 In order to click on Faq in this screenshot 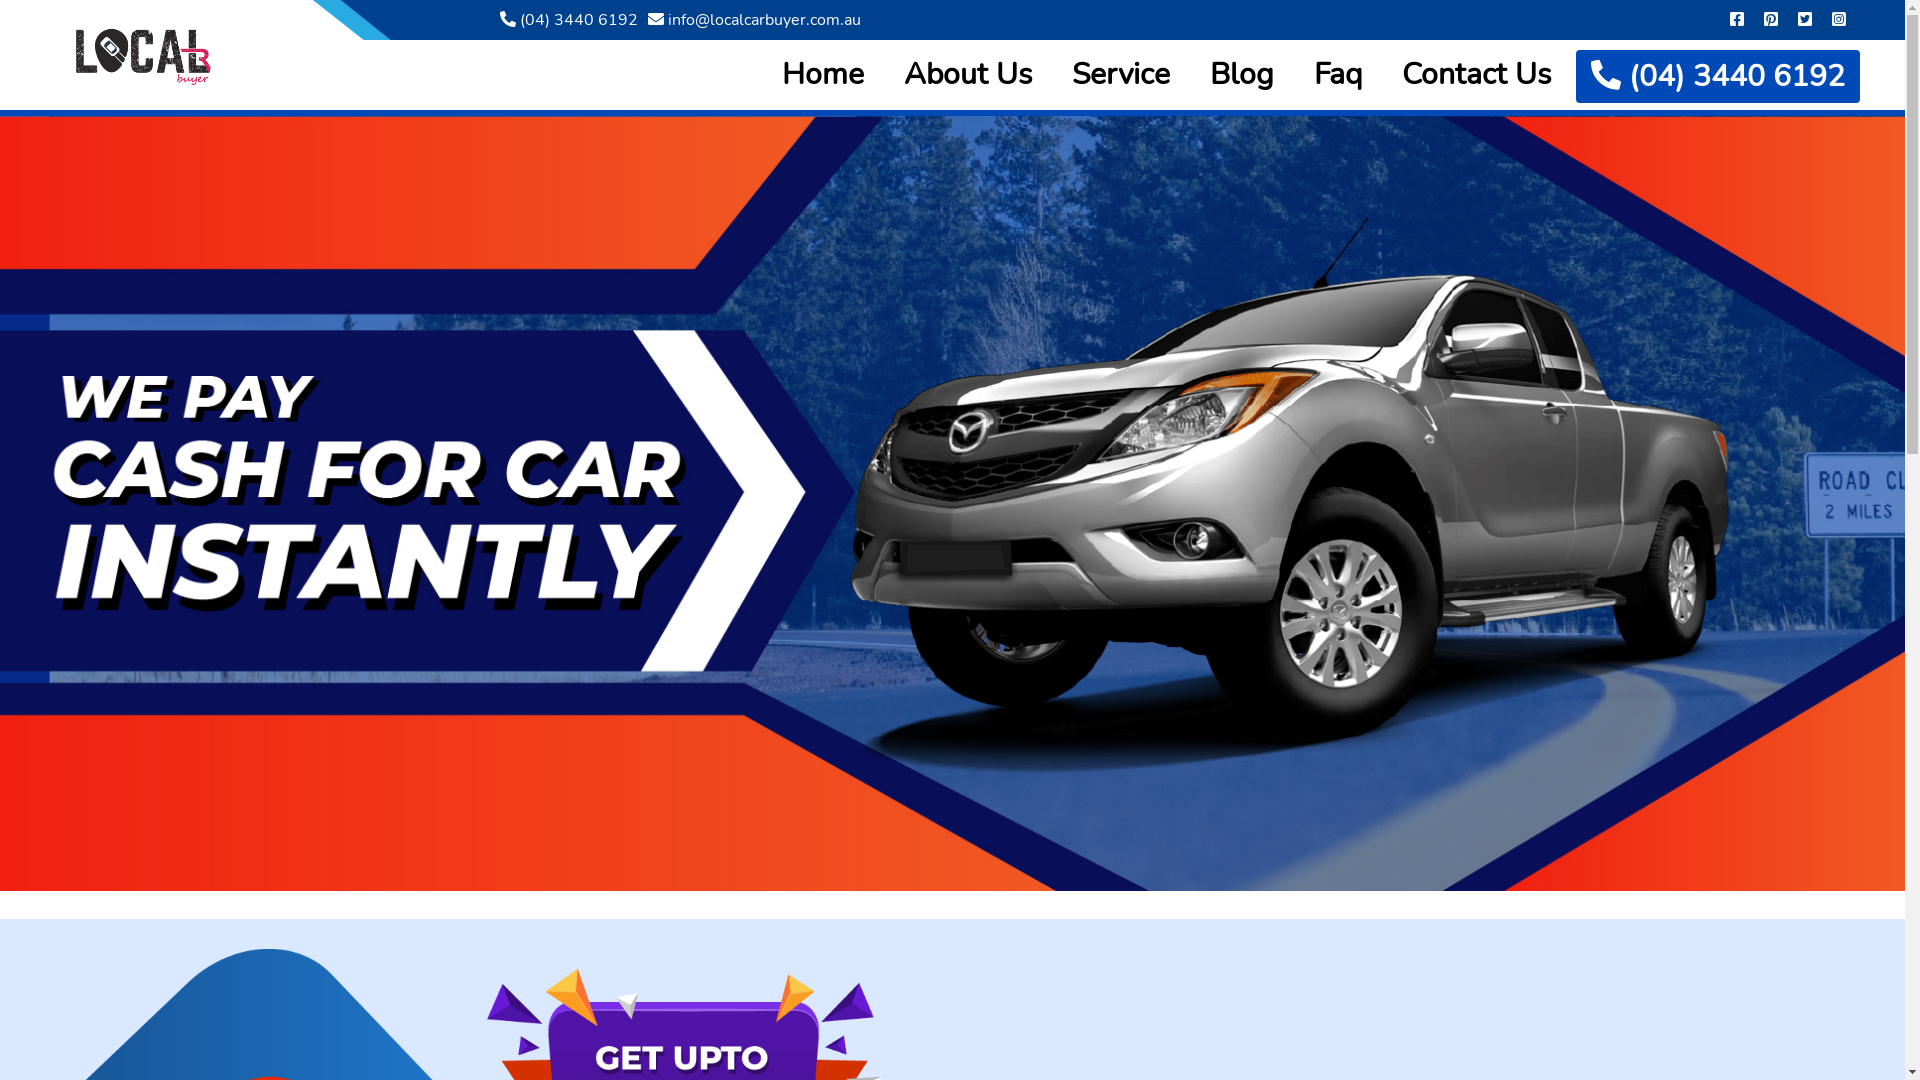, I will do `click(1338, 74)`.